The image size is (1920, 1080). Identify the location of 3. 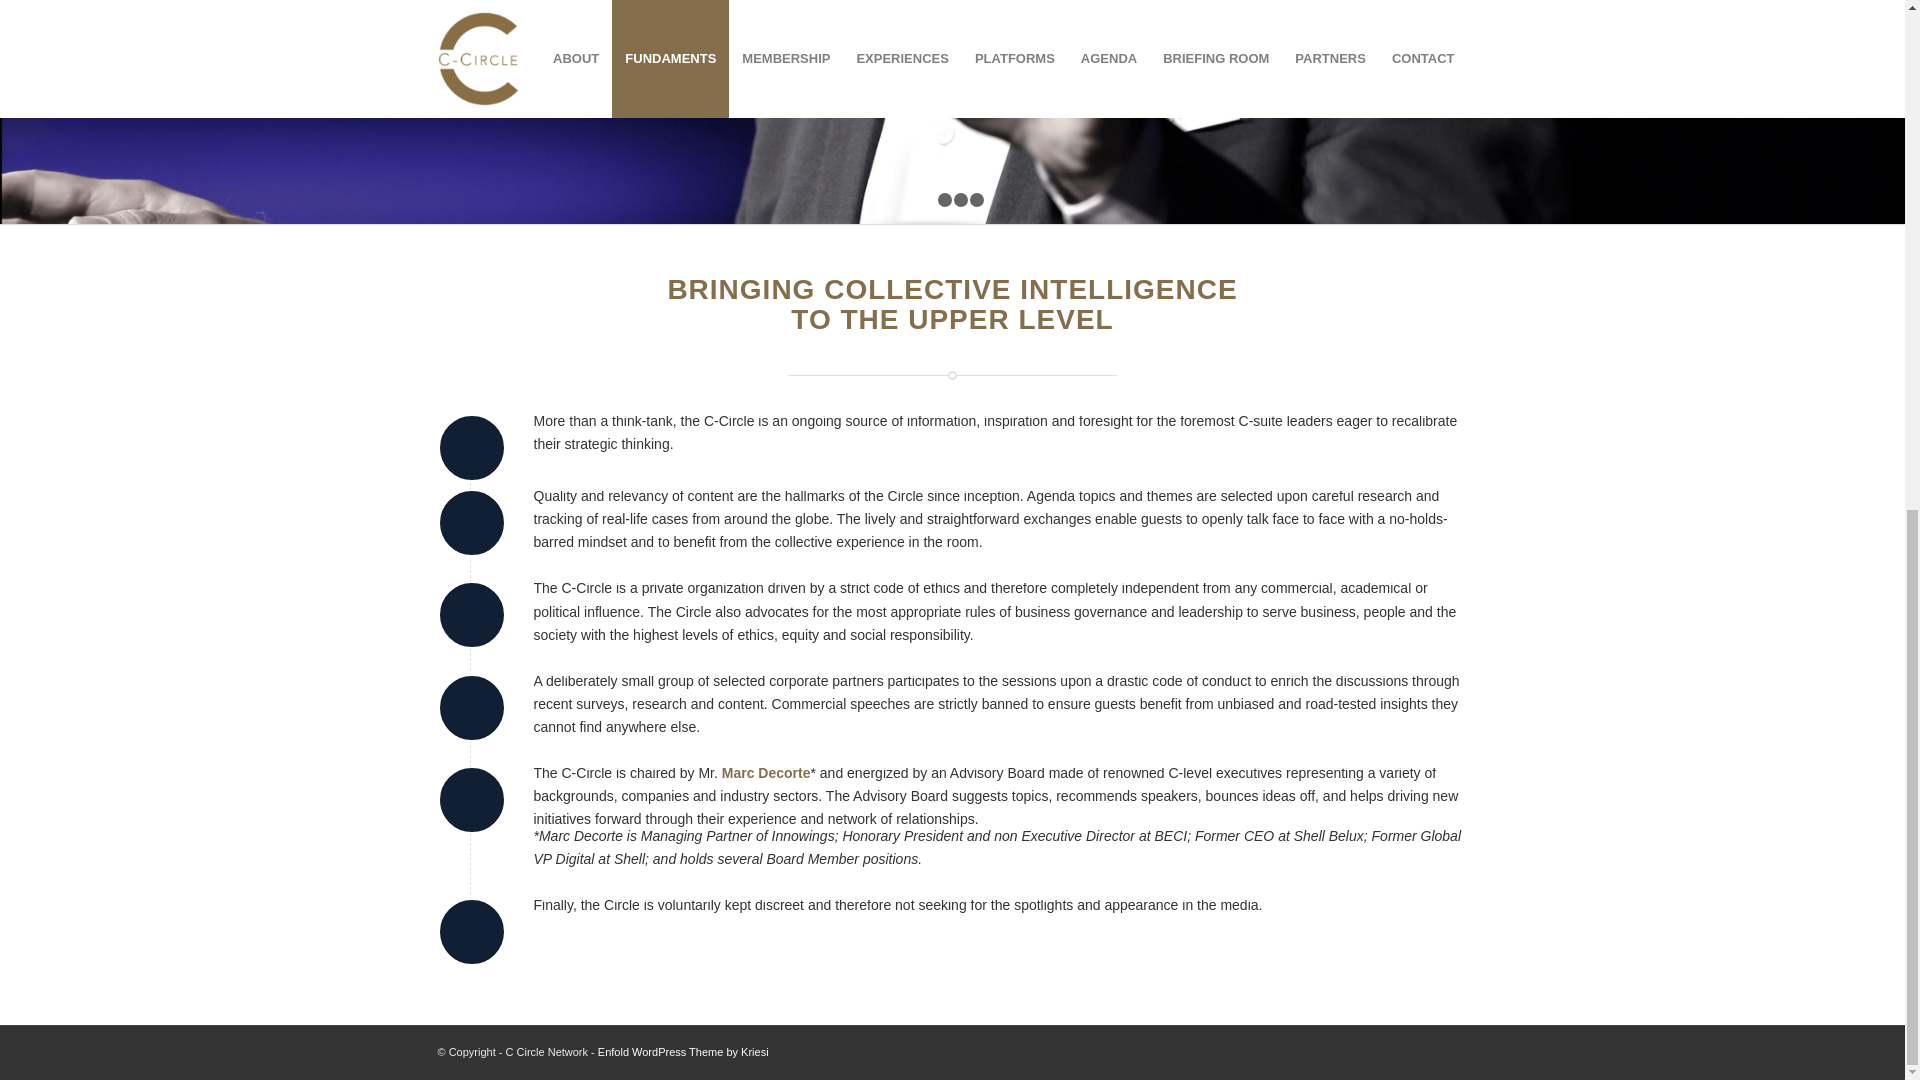
(960, 200).